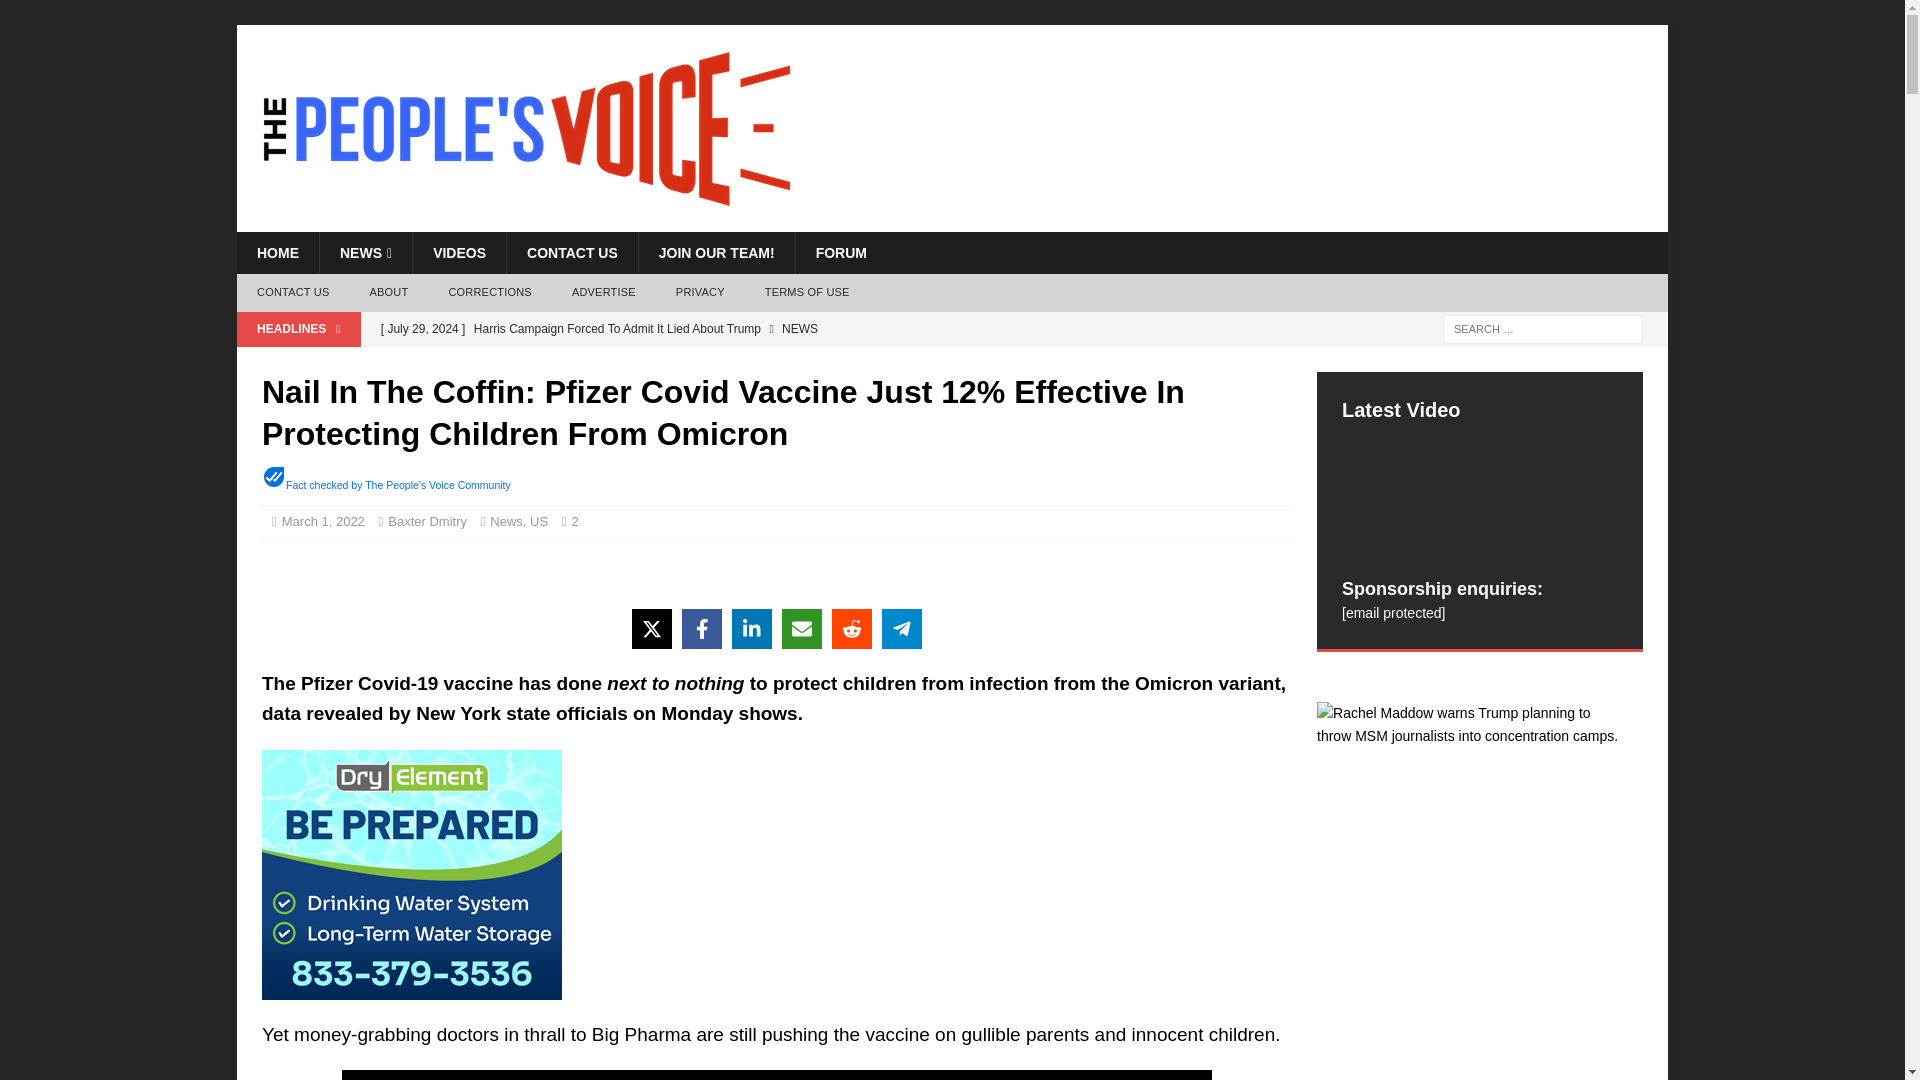  What do you see at coordinates (770, 362) in the screenshot?
I see `Trump: CBDCs Are A Threat To Liberty` at bounding box center [770, 362].